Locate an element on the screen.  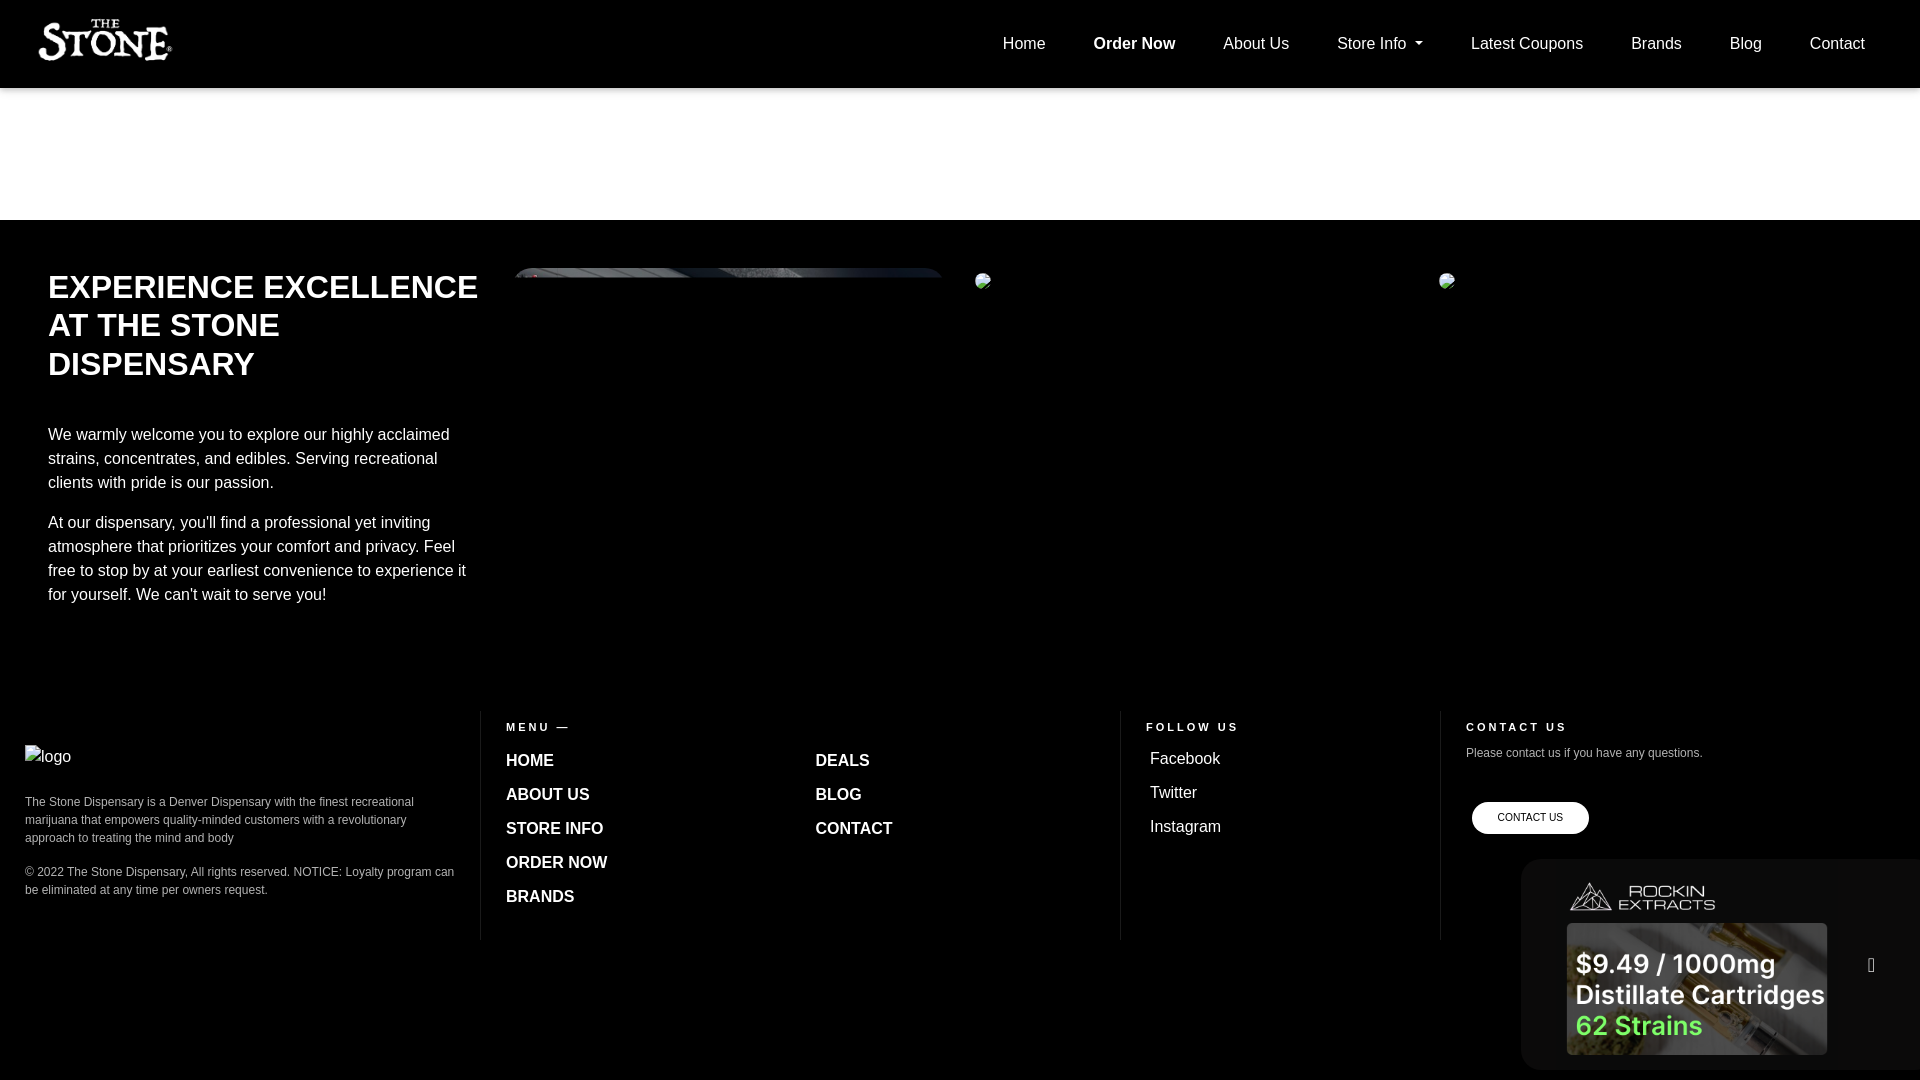
Store Info is located at coordinates (1379, 43).